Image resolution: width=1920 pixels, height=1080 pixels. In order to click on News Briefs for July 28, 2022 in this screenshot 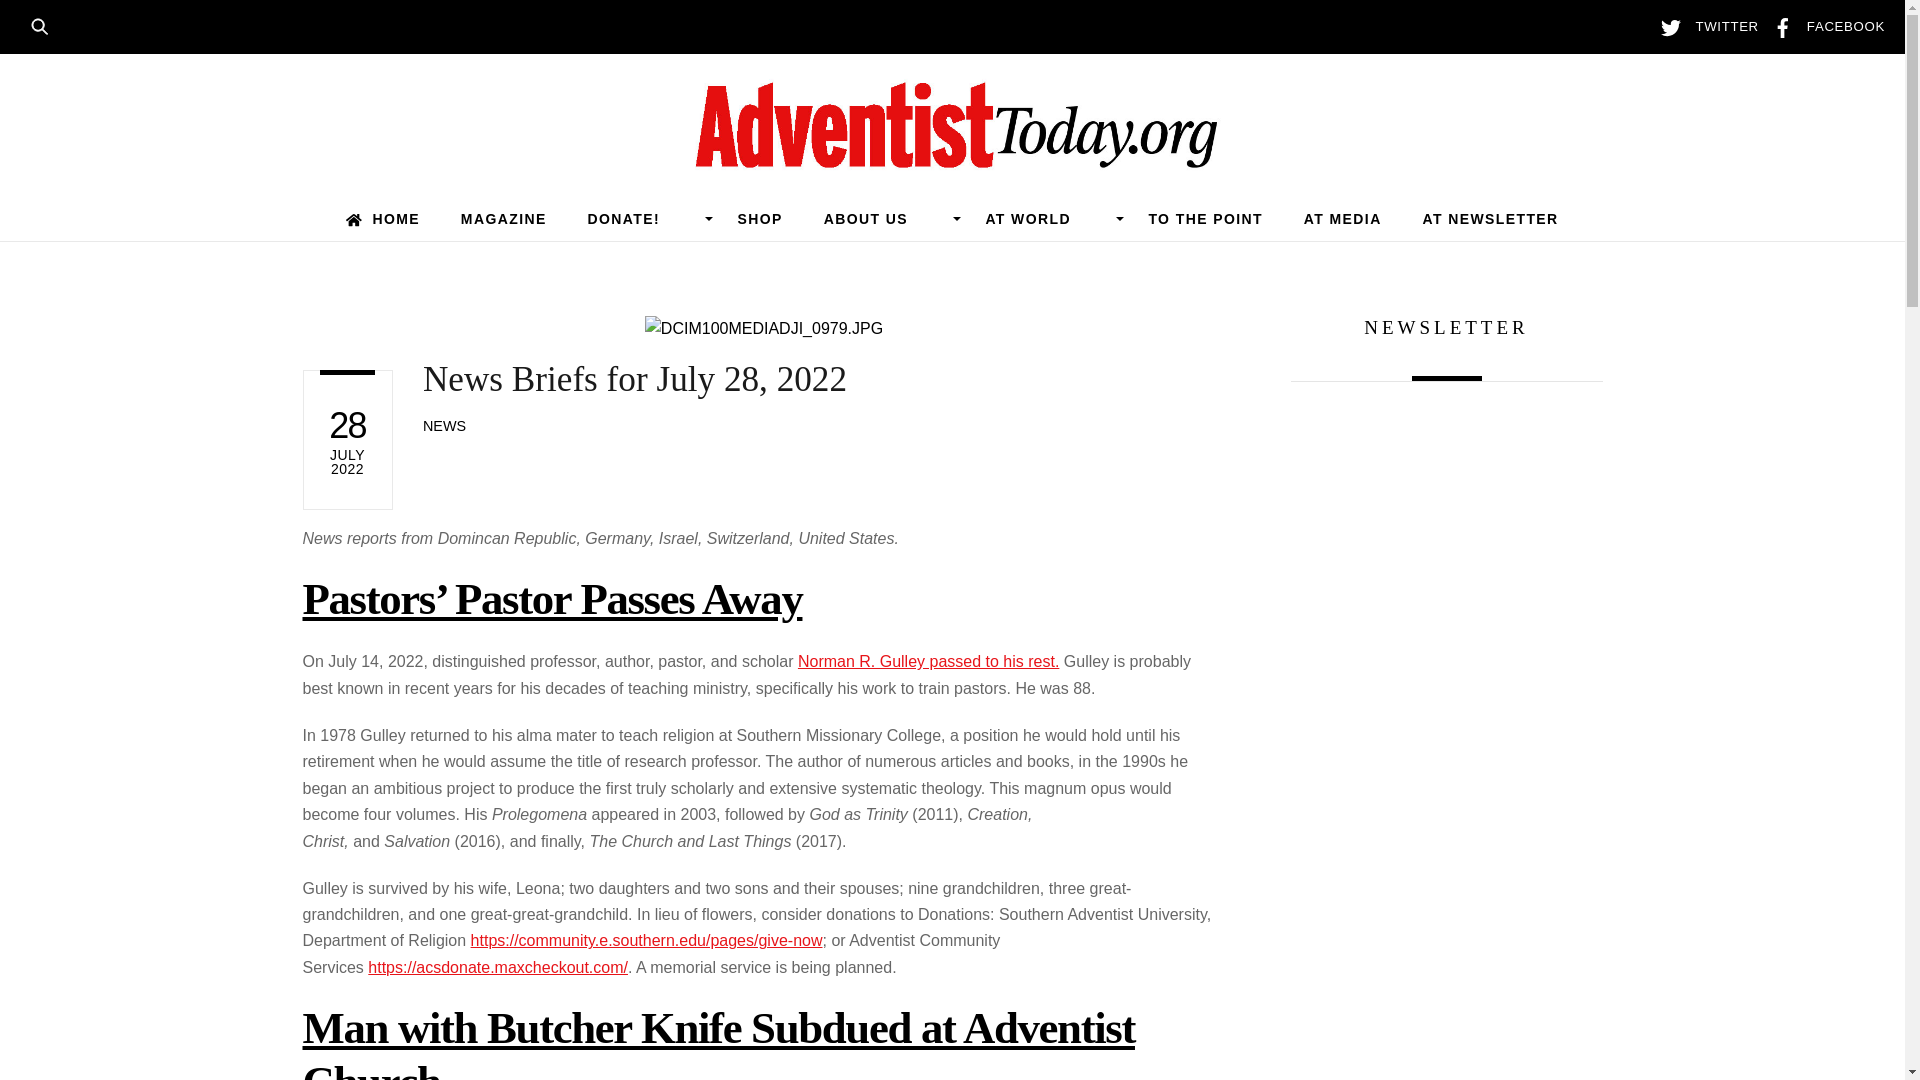, I will do `click(634, 378)`.